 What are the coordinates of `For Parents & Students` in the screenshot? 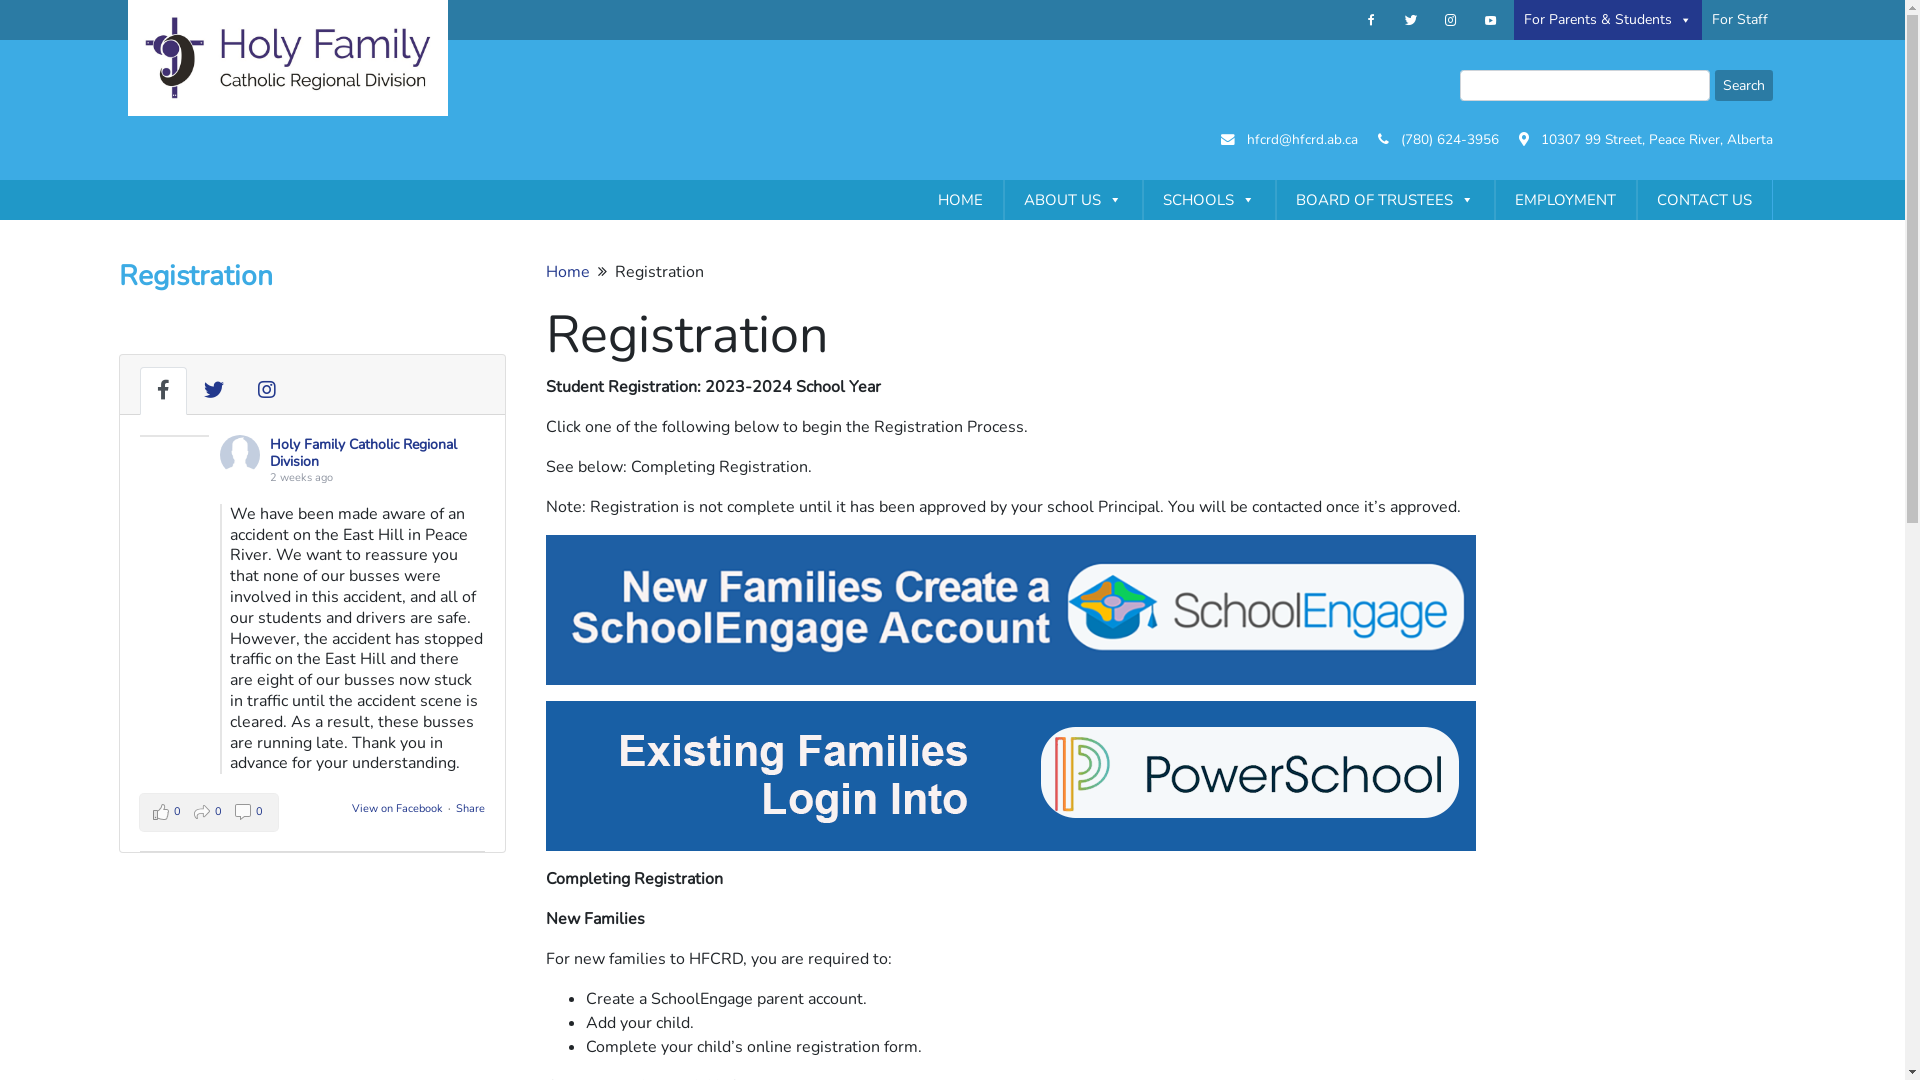 It's located at (1608, 20).